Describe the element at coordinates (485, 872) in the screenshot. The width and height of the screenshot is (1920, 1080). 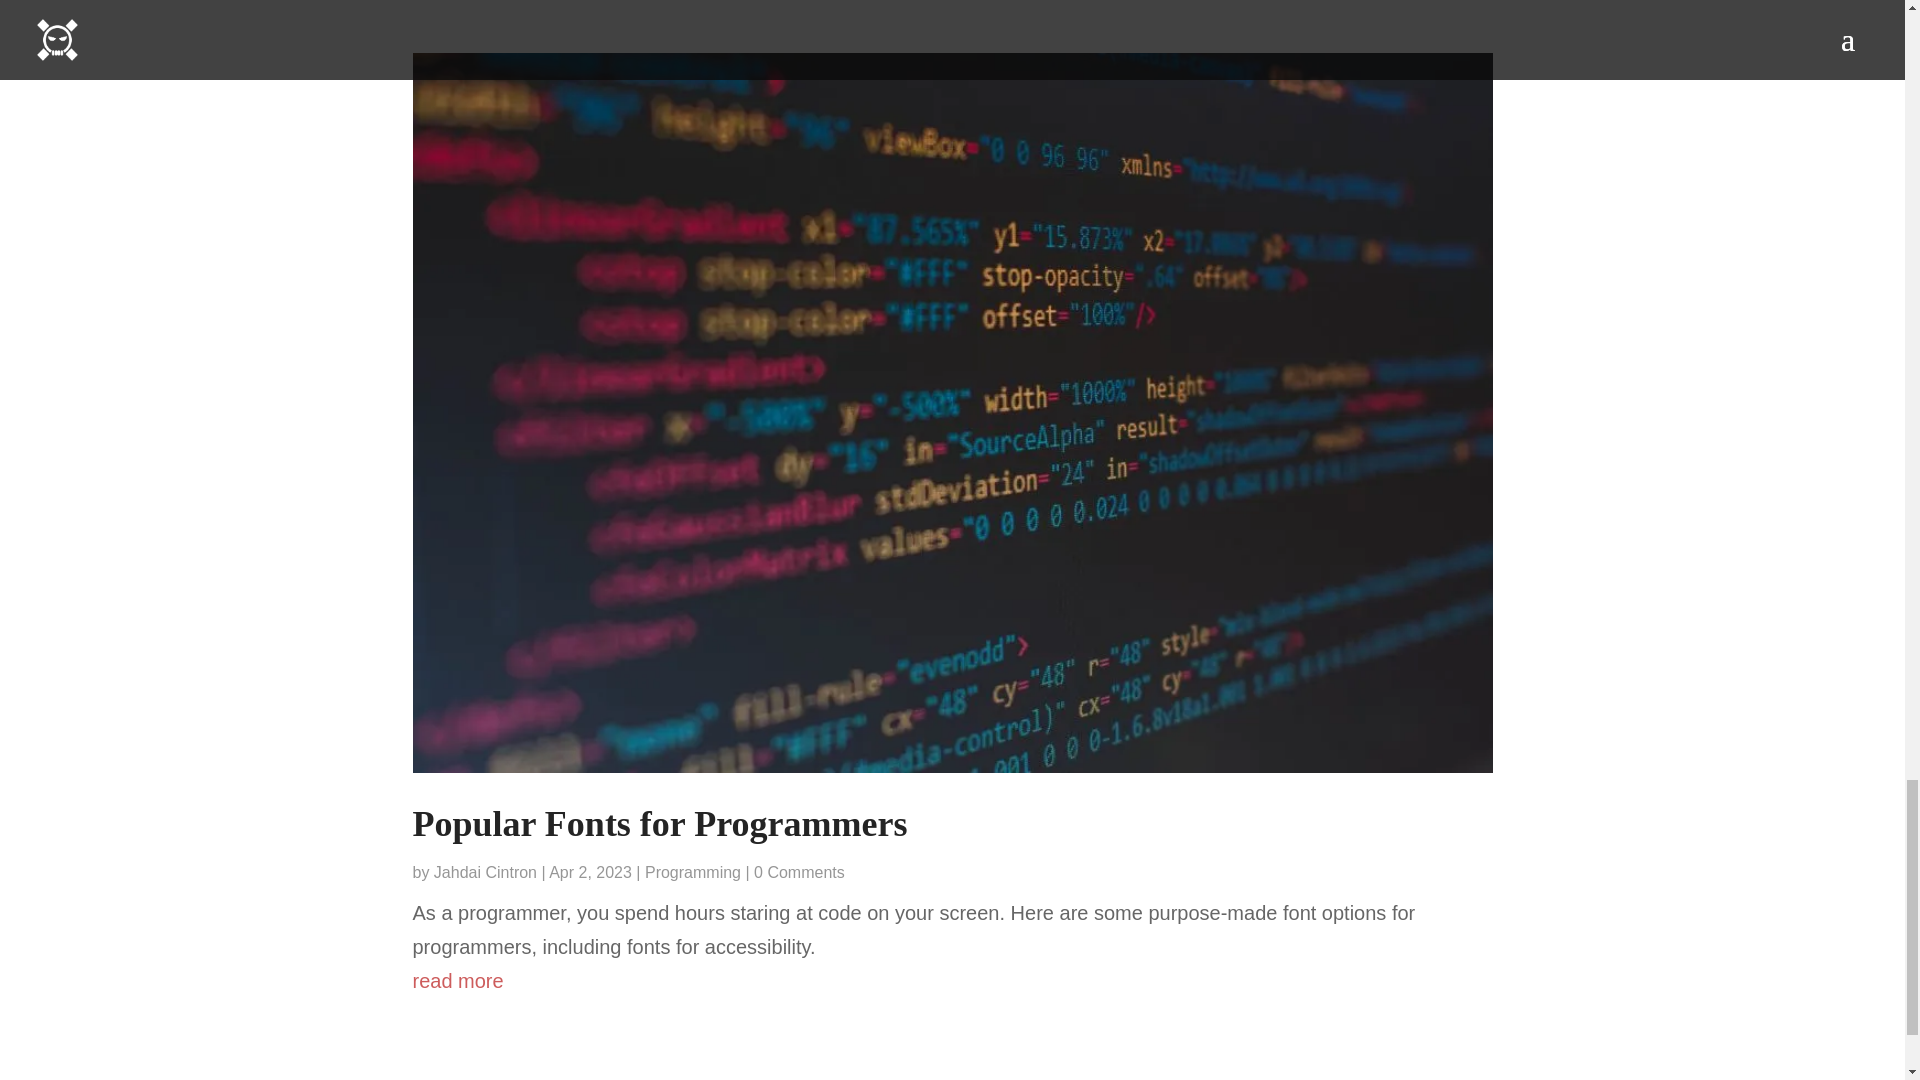
I see `Jahdai Cintron` at that location.